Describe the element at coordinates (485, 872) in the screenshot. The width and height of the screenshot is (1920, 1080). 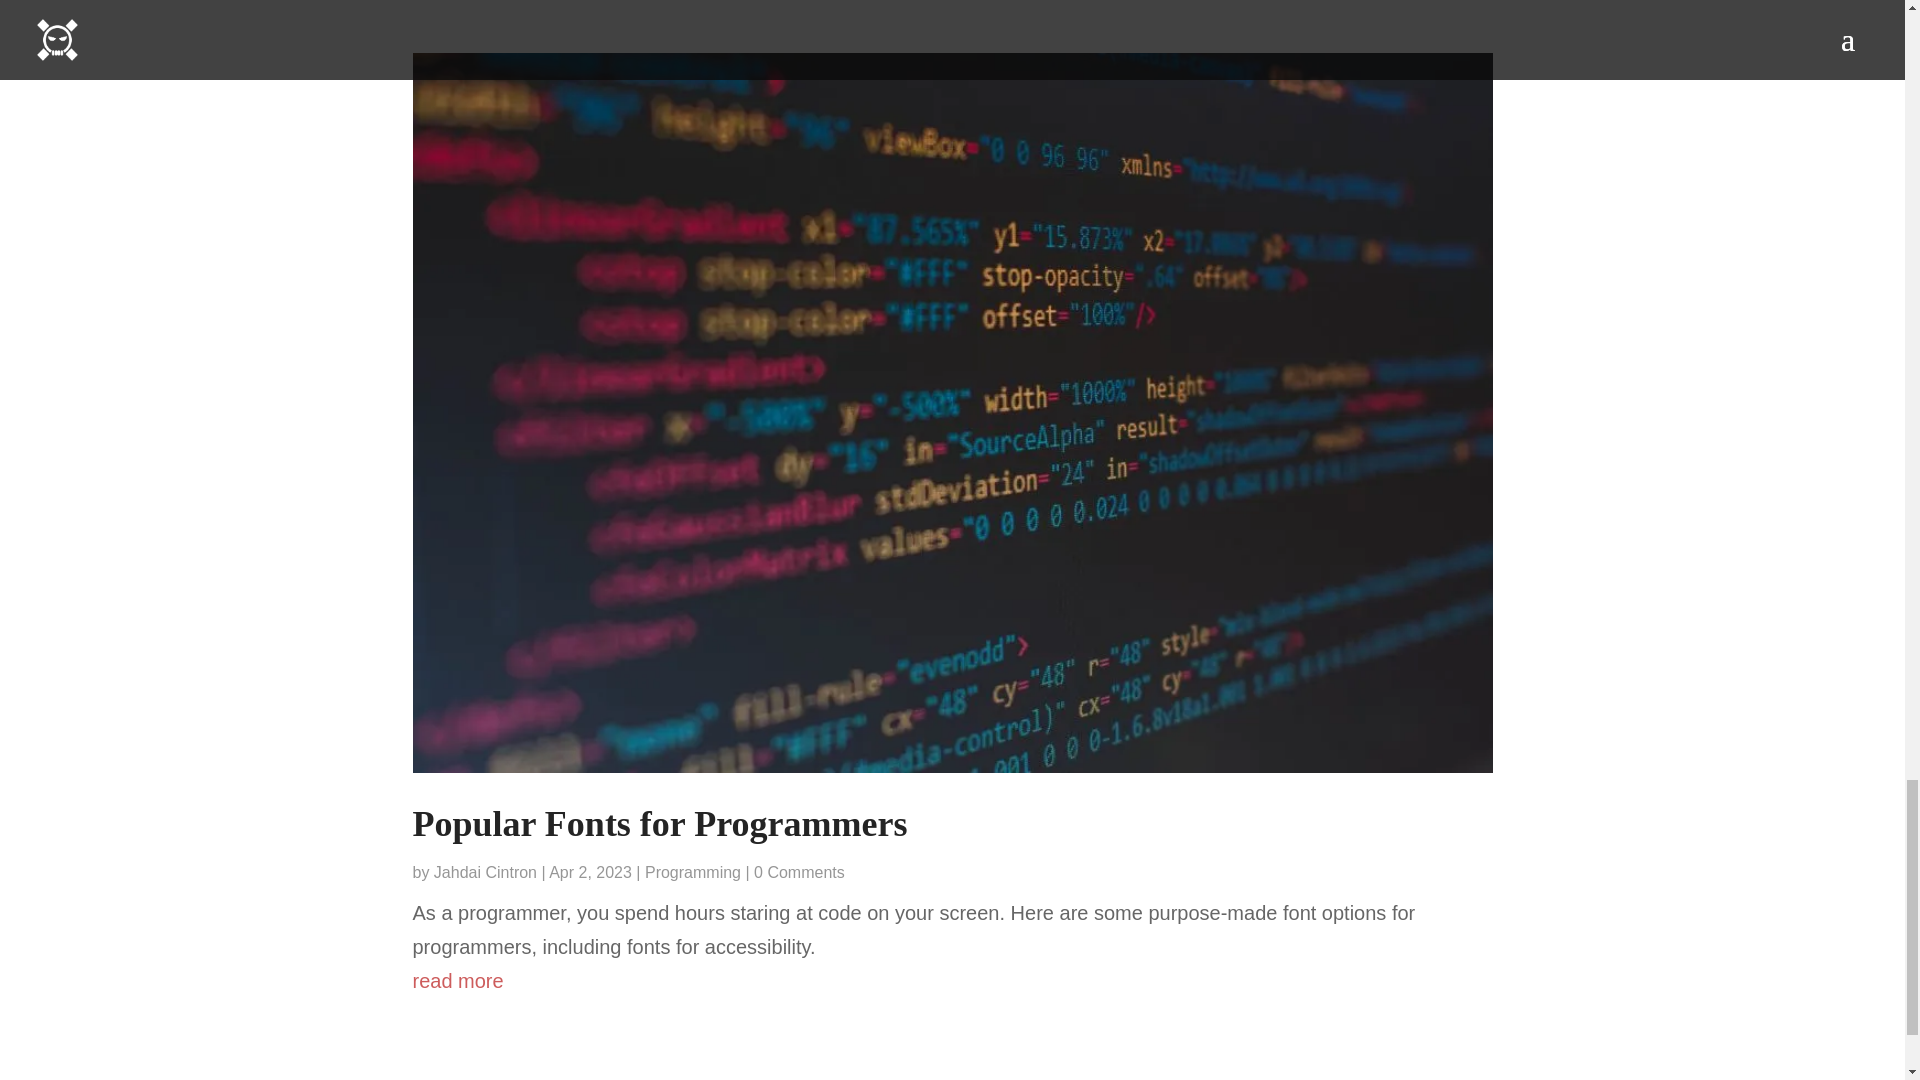
I see `Jahdai Cintron` at that location.